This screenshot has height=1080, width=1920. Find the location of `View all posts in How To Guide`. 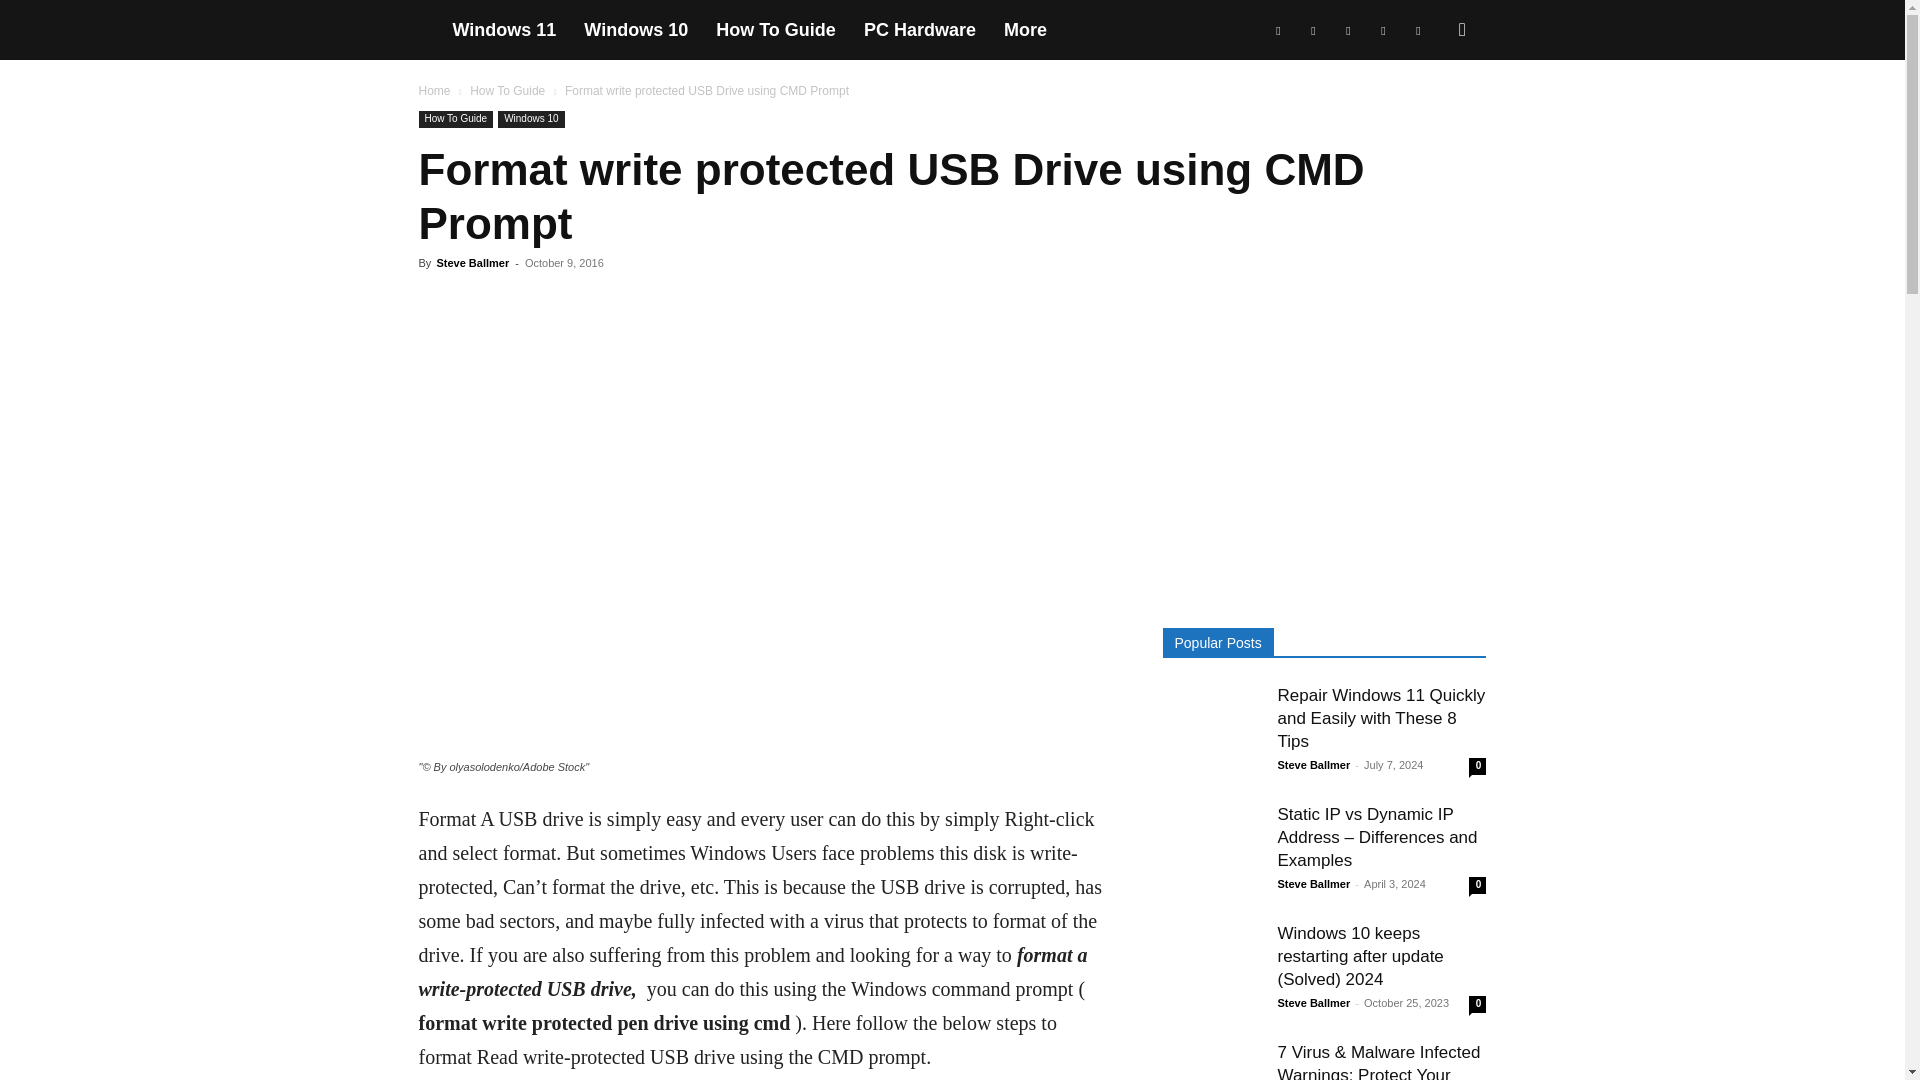

View all posts in How To Guide is located at coordinates (508, 91).